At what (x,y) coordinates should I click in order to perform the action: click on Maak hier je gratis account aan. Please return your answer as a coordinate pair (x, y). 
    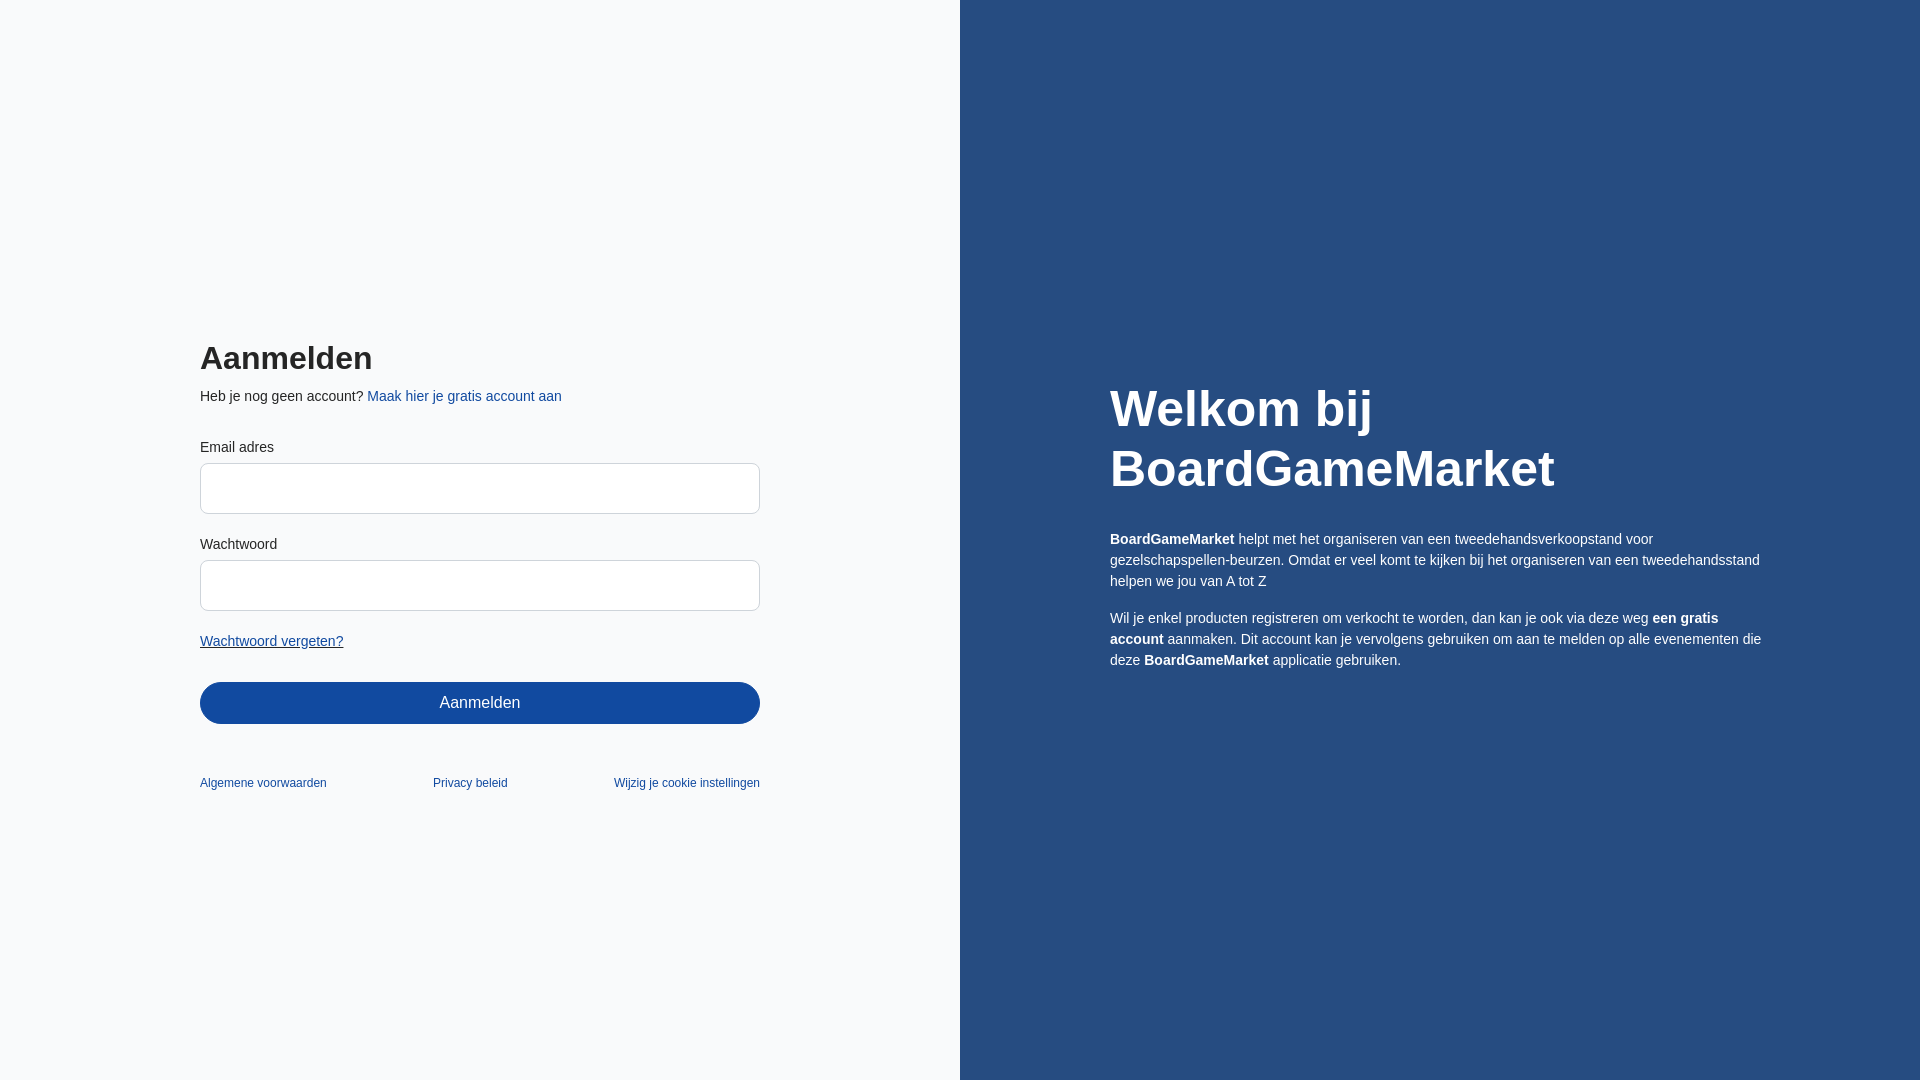
    Looking at the image, I should click on (464, 396).